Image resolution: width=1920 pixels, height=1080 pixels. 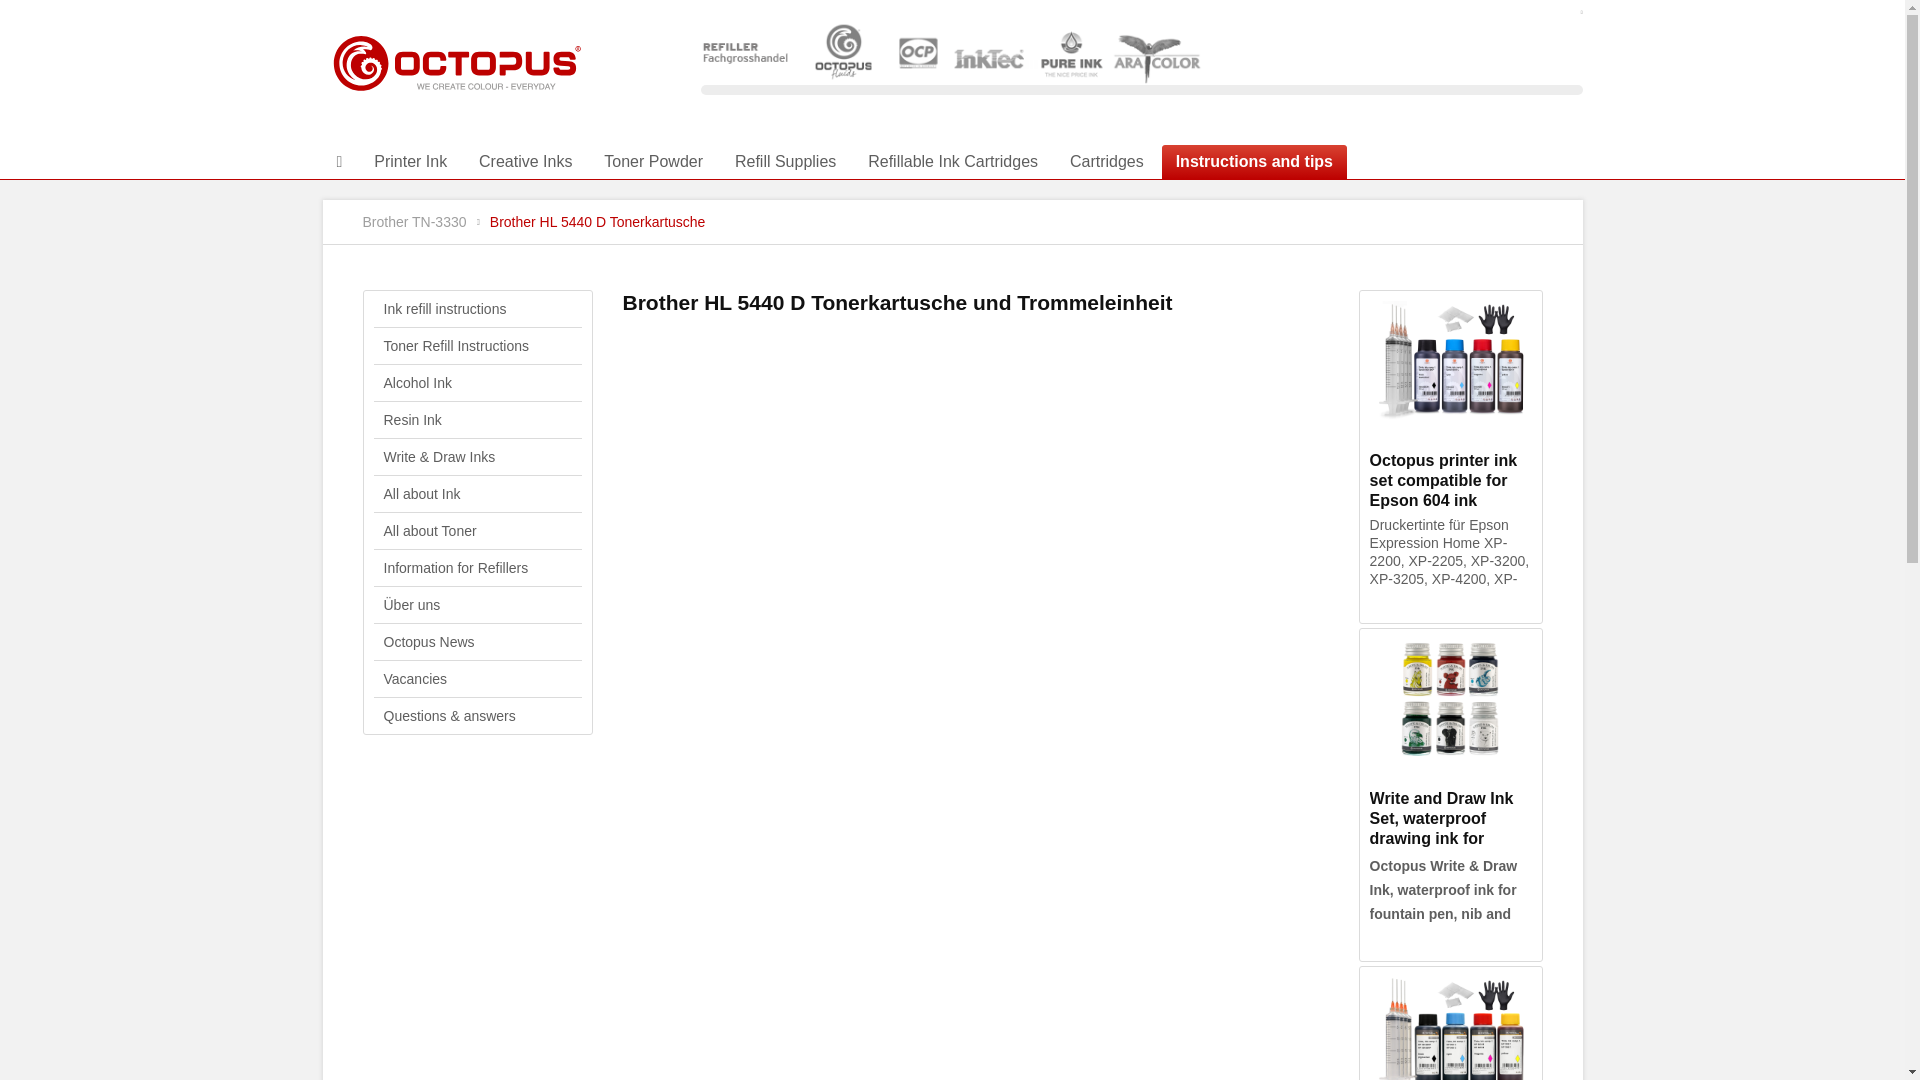 I want to click on Instructions and tips, so click(x=1254, y=162).